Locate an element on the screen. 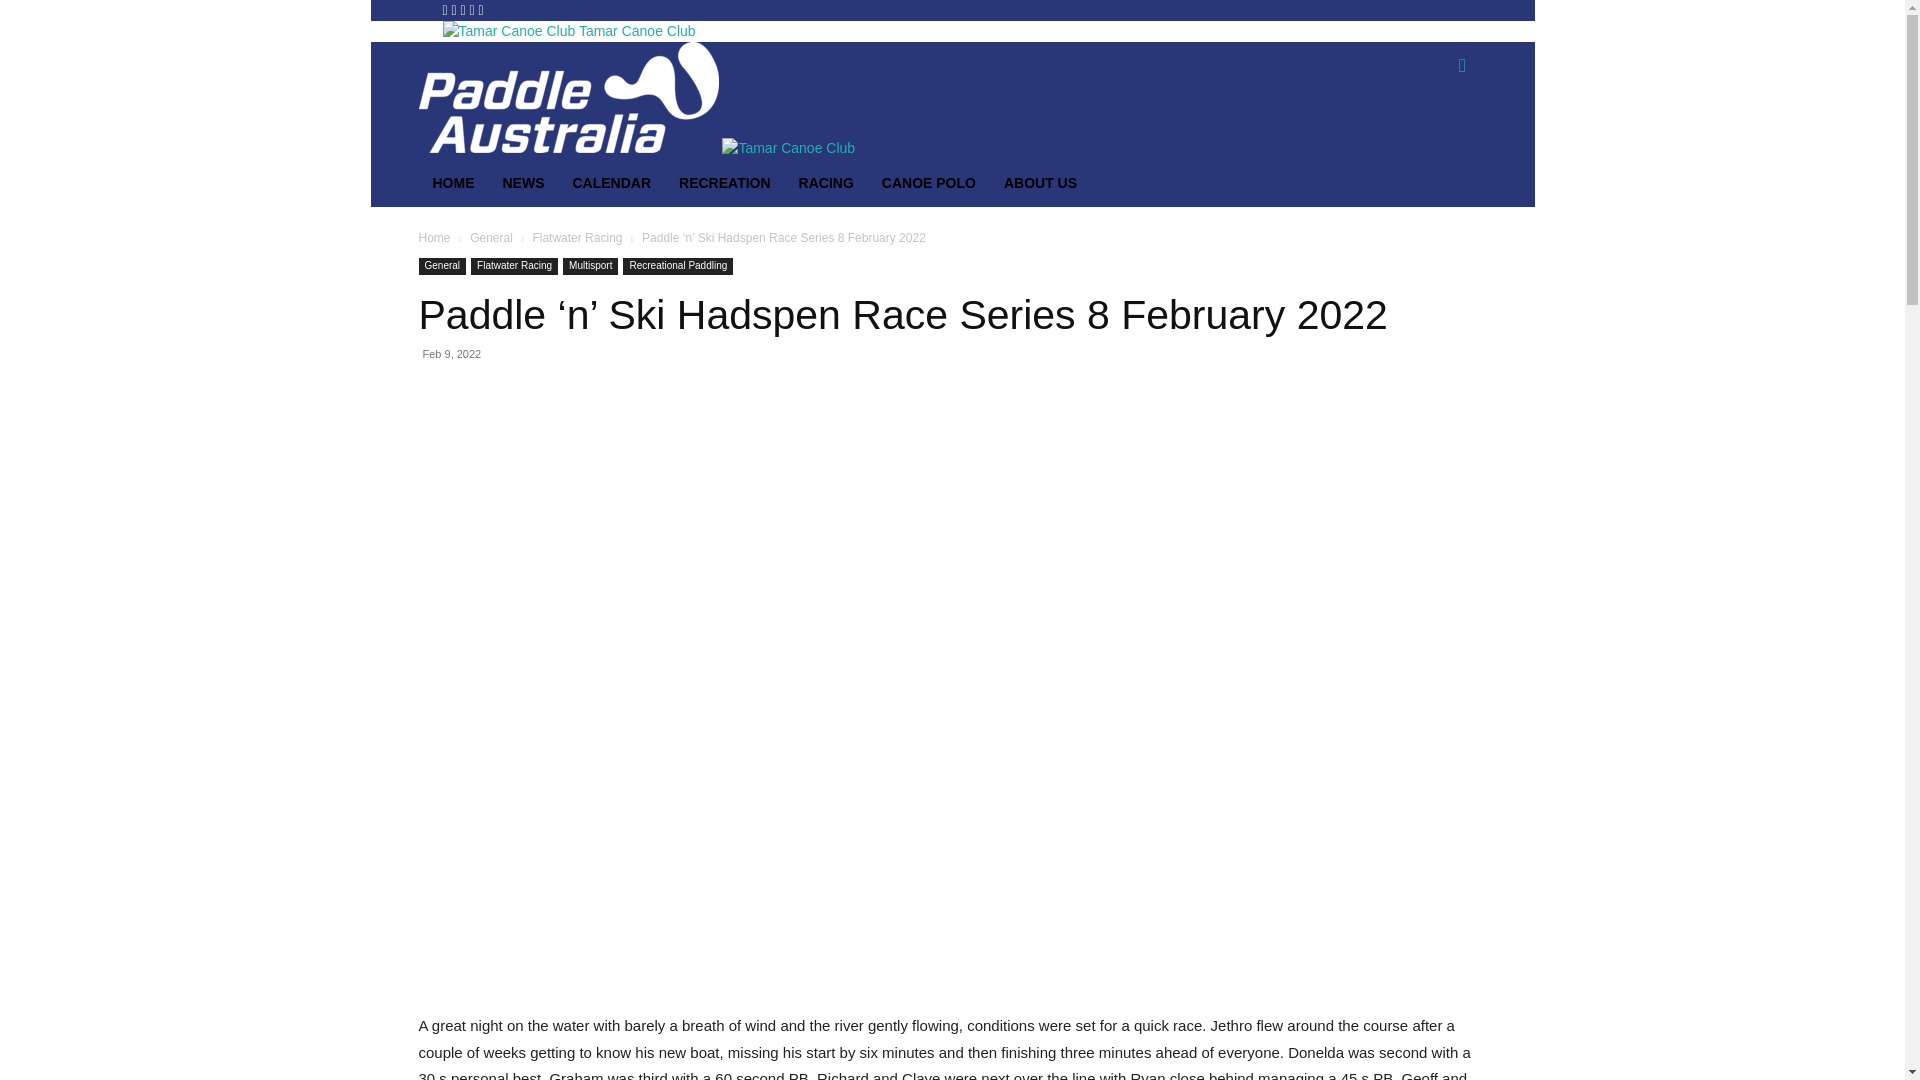 Image resolution: width=1920 pixels, height=1080 pixels. Paddling Northern Tasmania is located at coordinates (508, 32).